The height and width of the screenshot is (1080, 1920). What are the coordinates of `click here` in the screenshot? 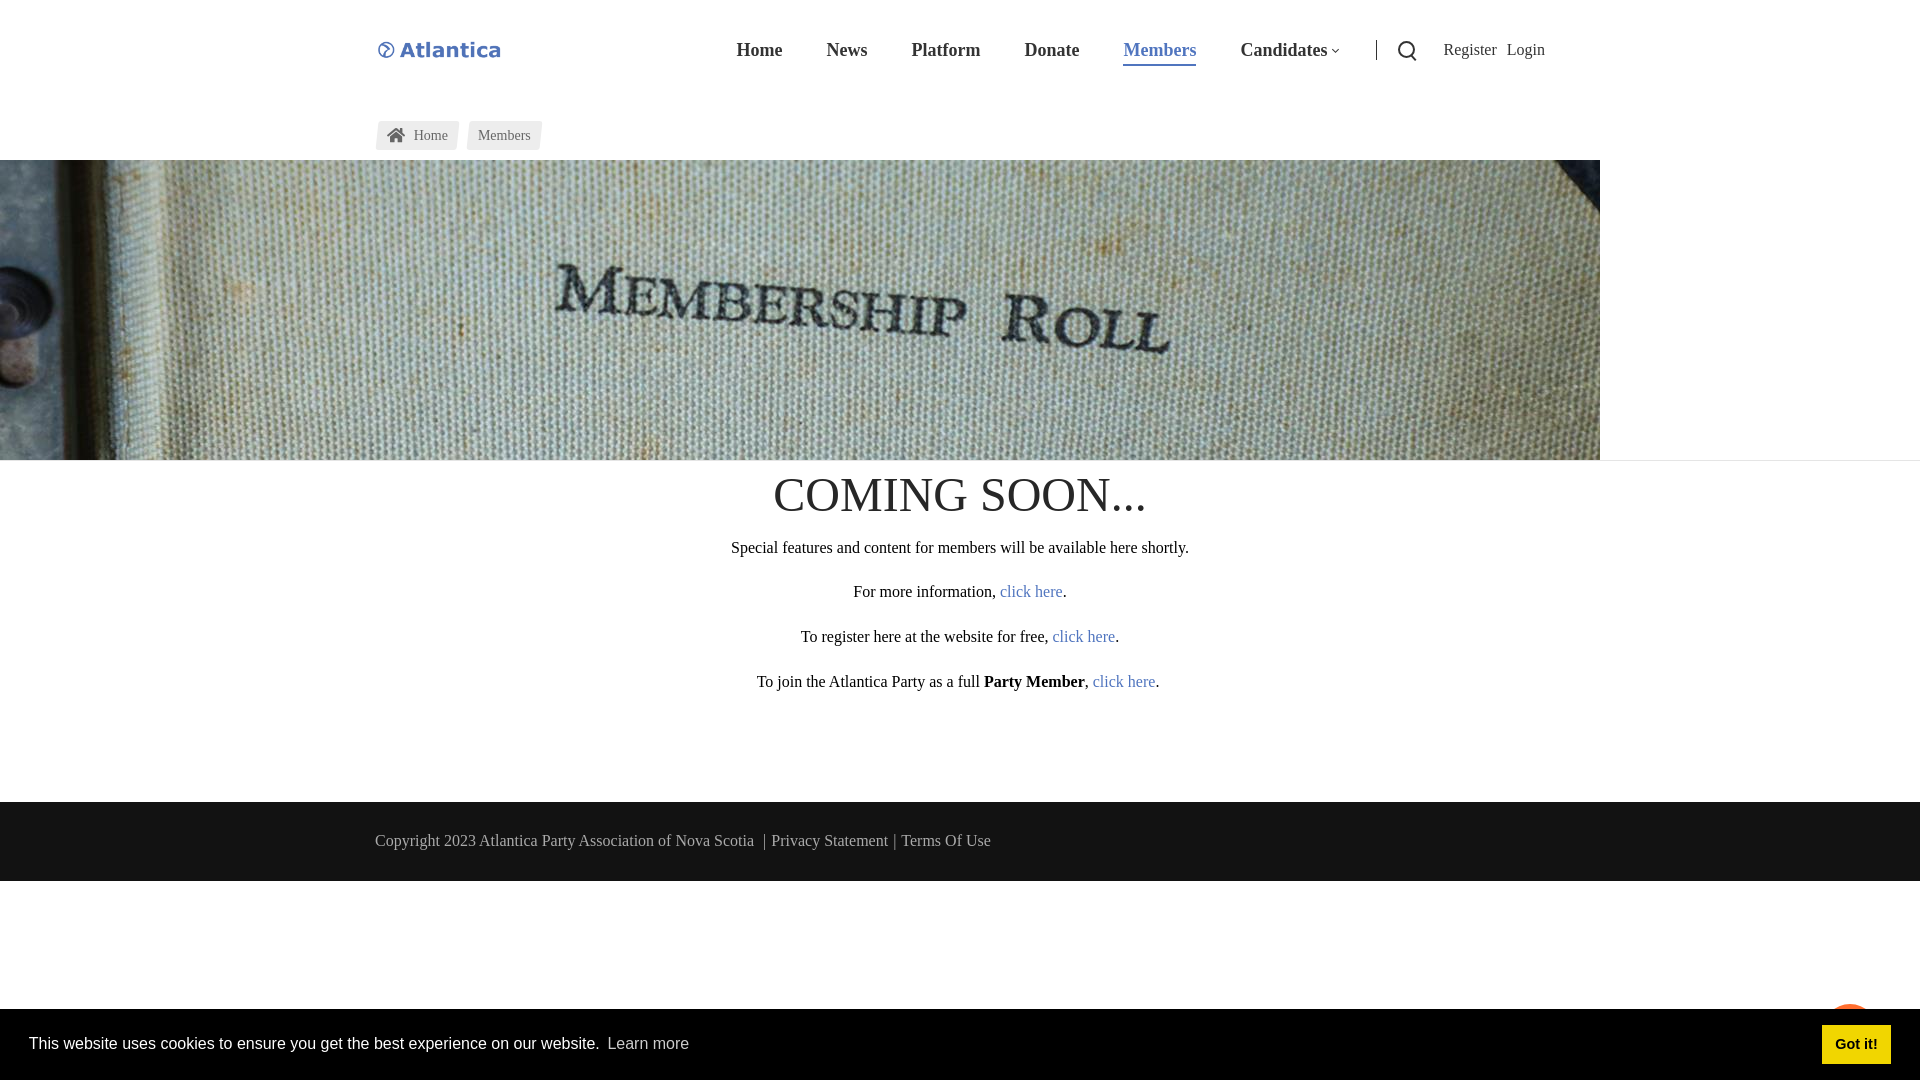 It's located at (1084, 636).